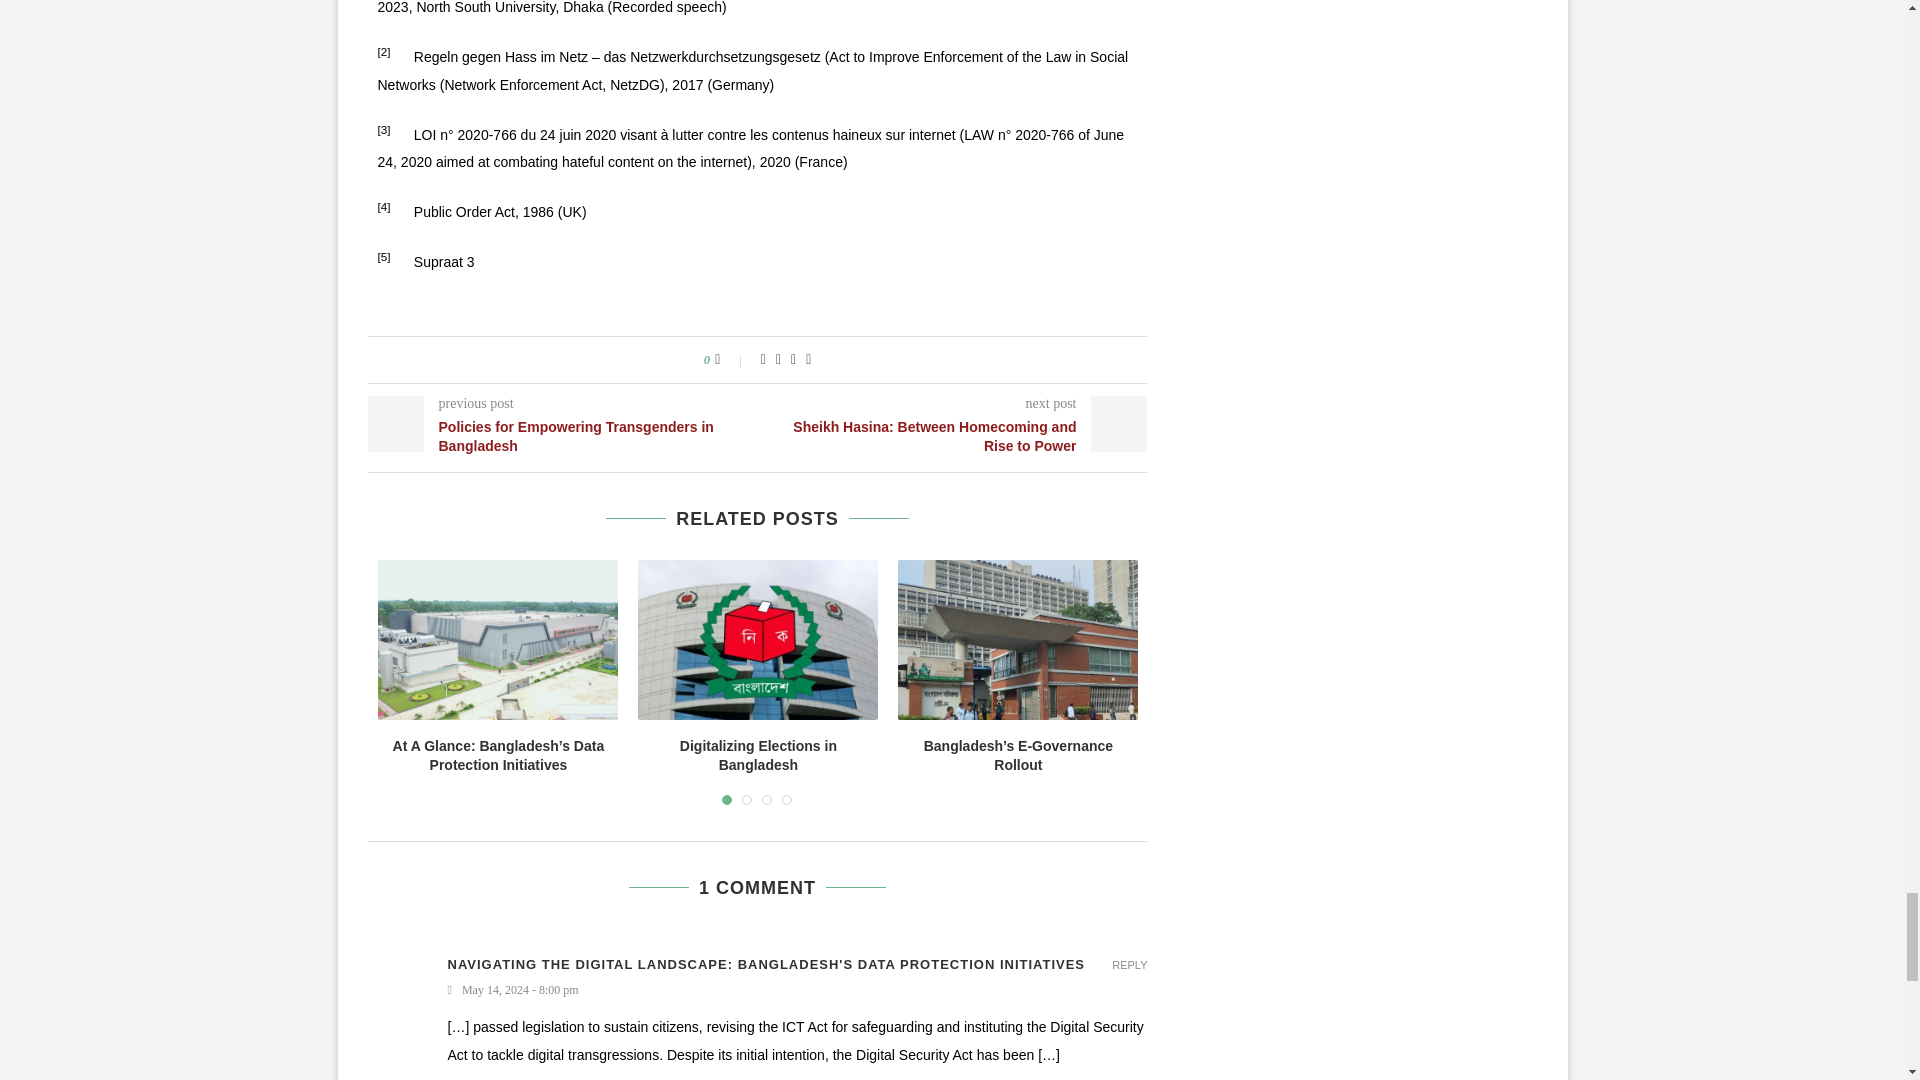  Describe the element at coordinates (757, 640) in the screenshot. I see `Digitalizing Elections in Bangladesh` at that location.